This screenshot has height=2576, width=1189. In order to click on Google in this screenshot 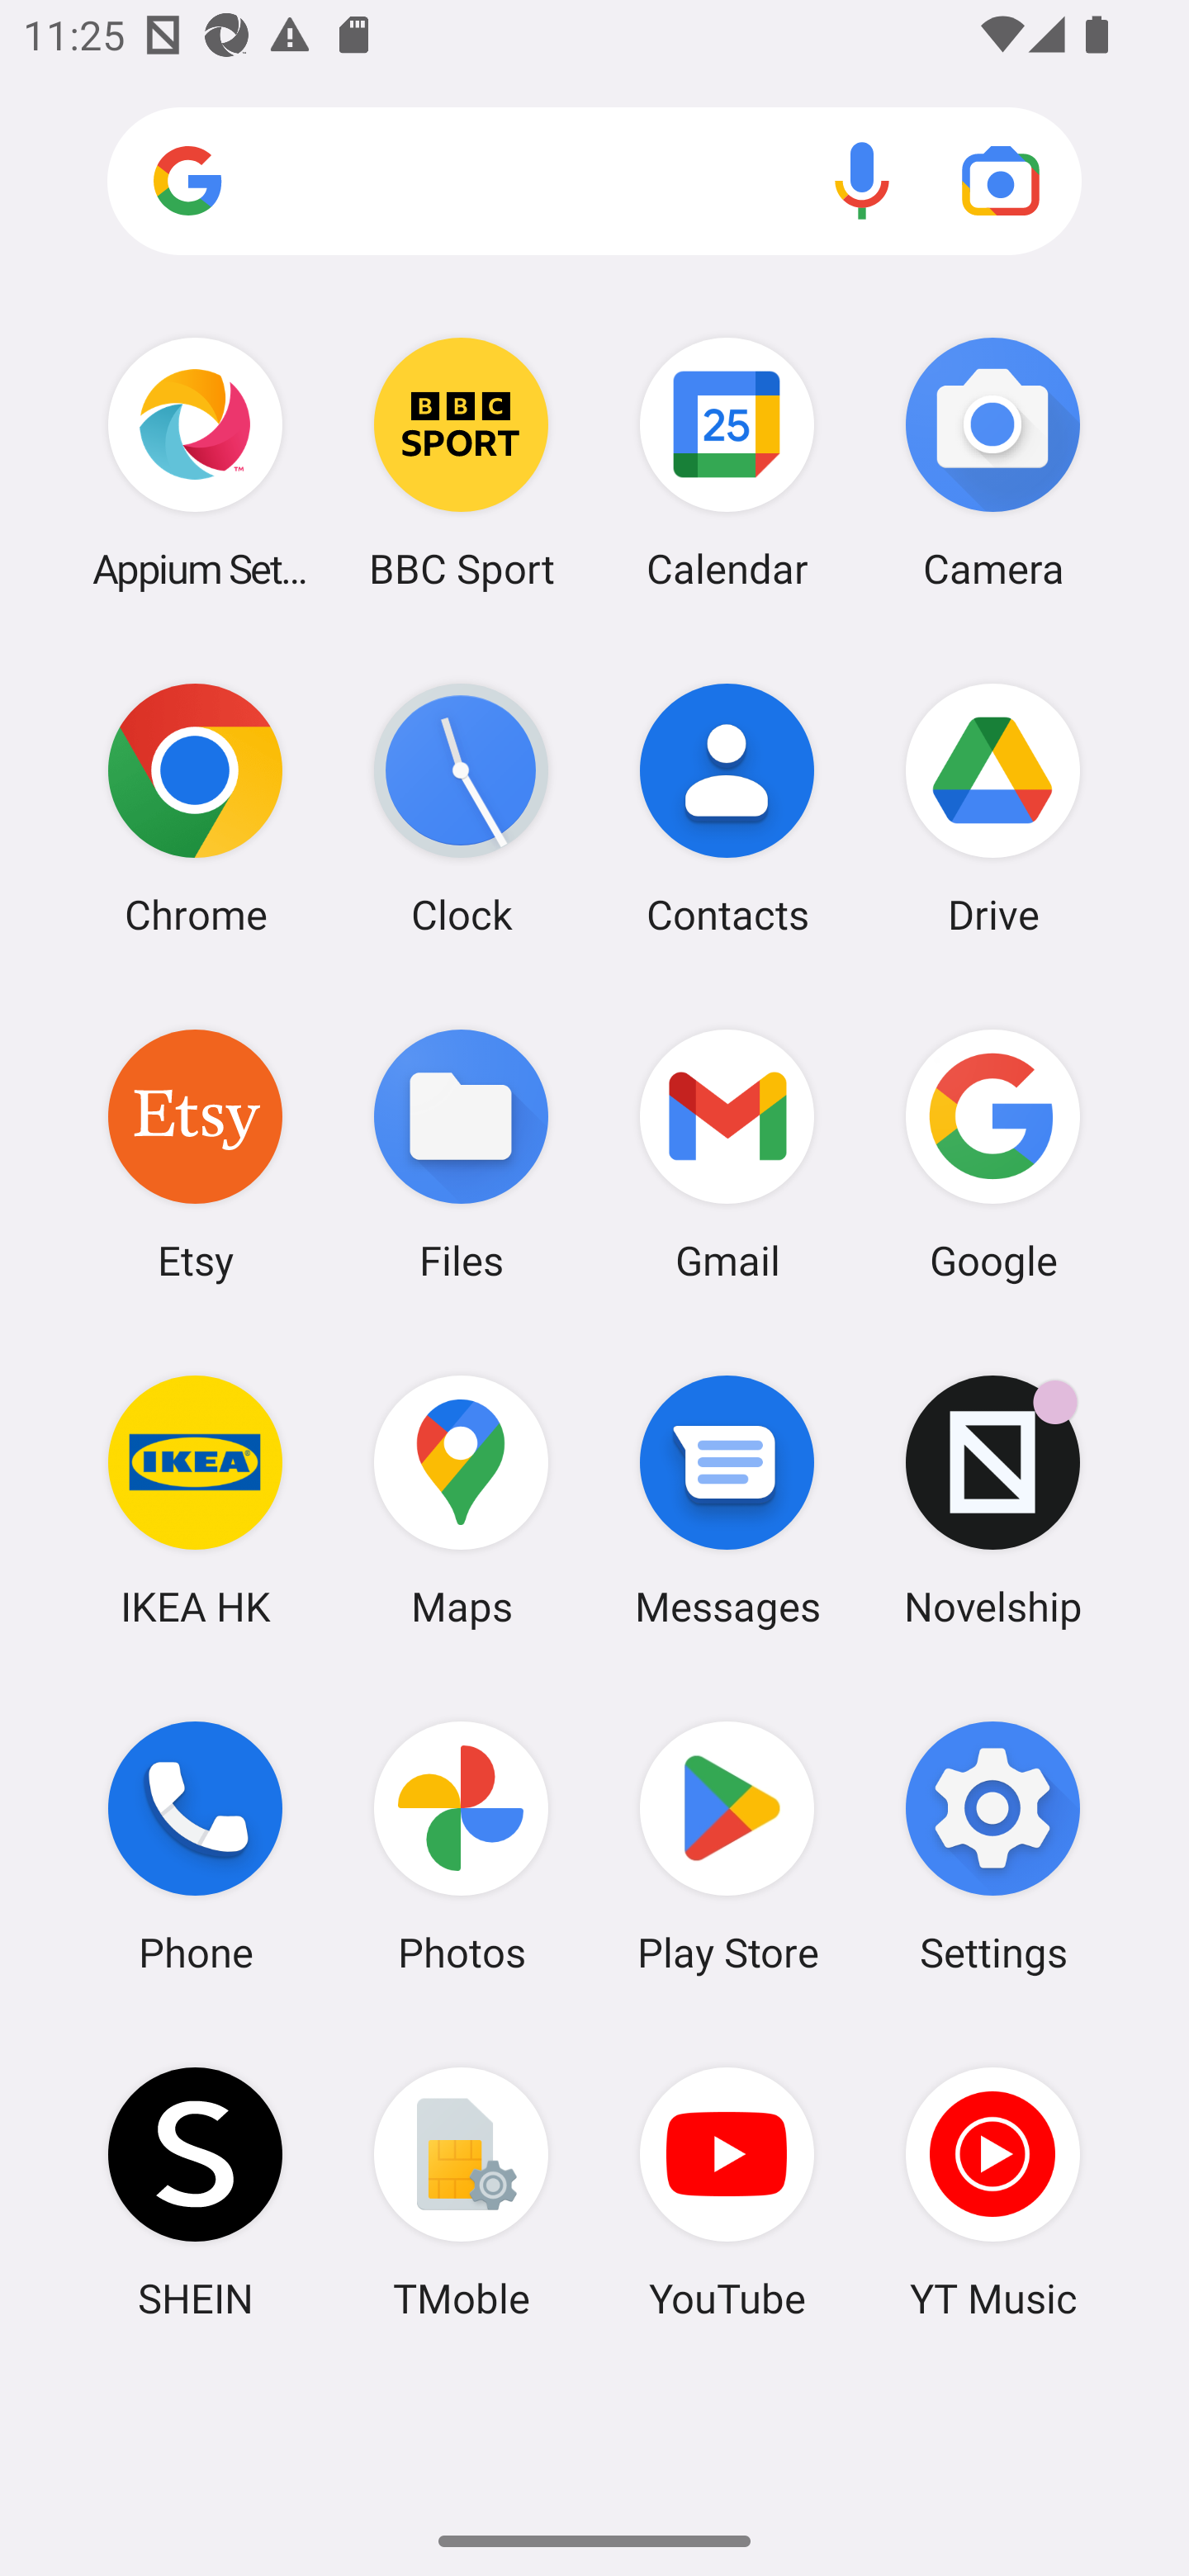, I will do `click(992, 1153)`.